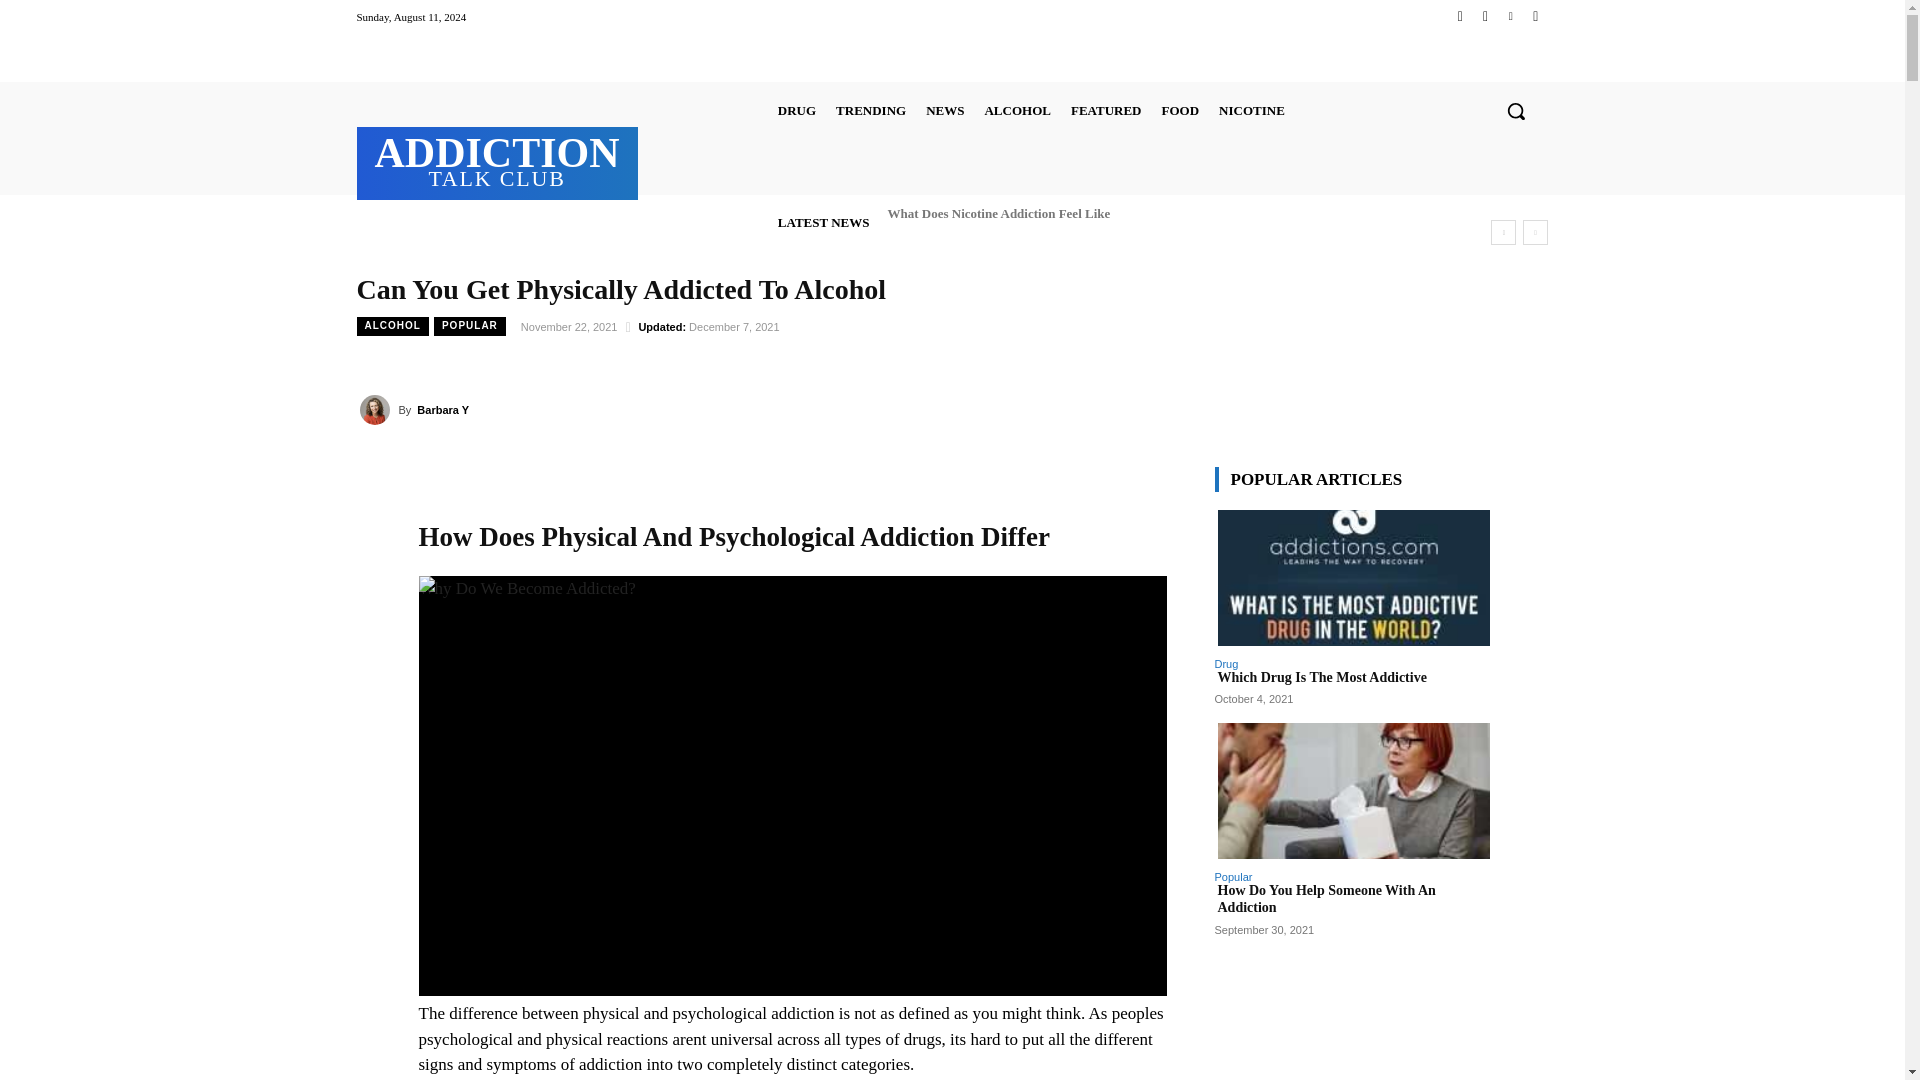  I want to click on DRUG, so click(497, 160).